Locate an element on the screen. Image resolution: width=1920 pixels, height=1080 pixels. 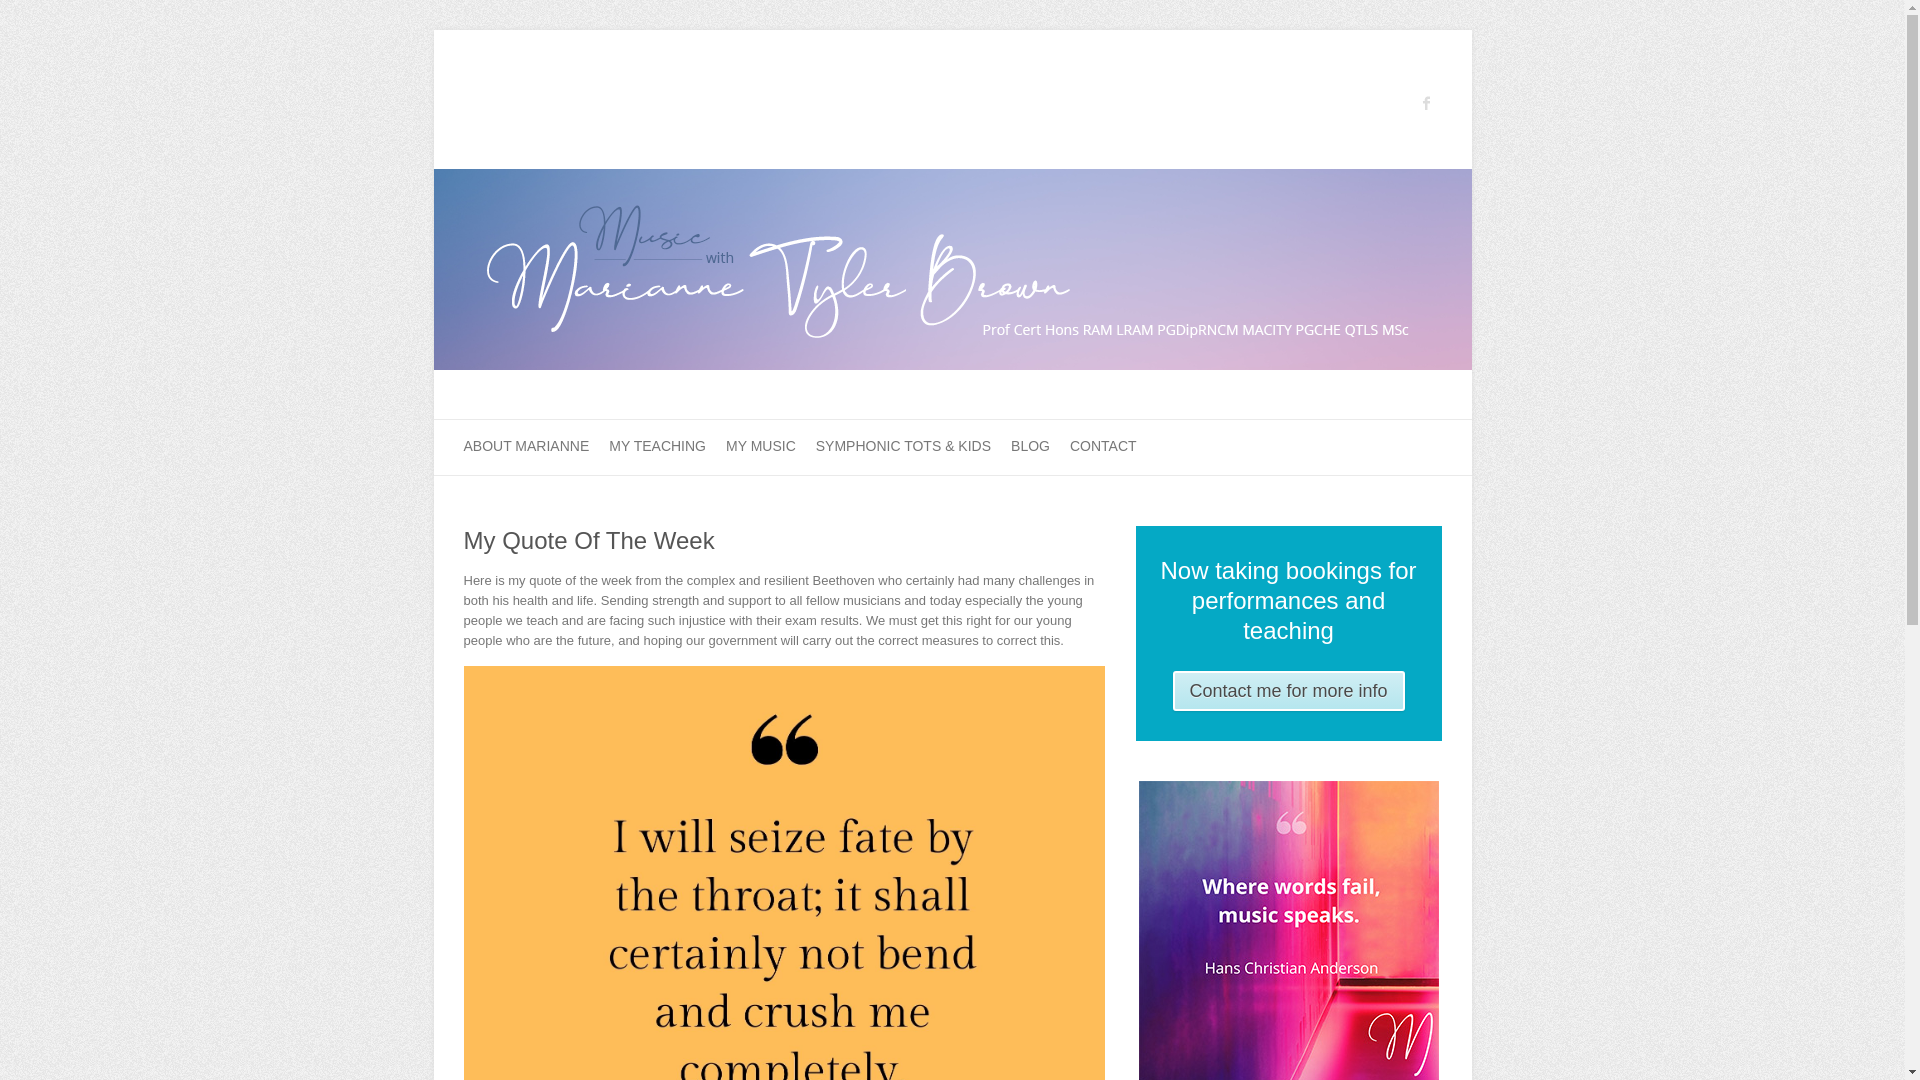
ABOUT MARIANNE is located at coordinates (526, 448).